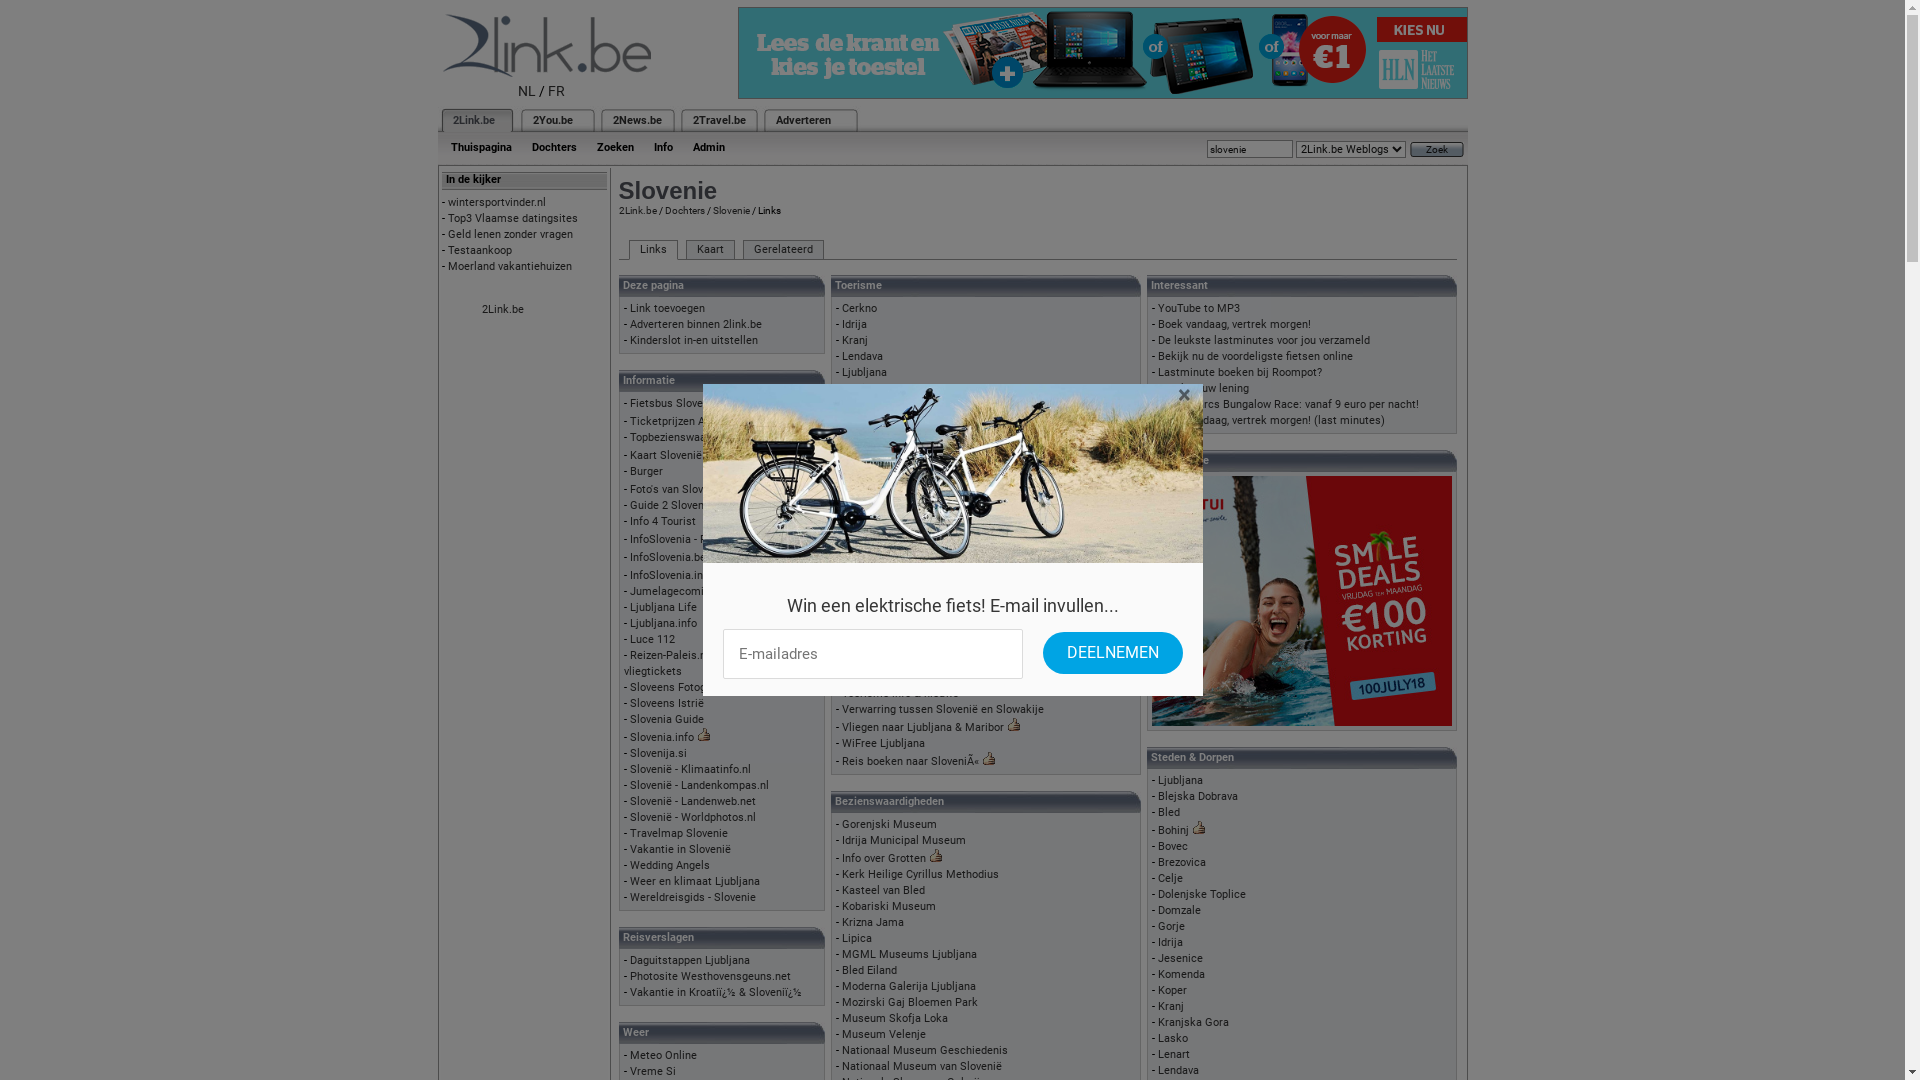 The height and width of the screenshot is (1080, 1920). Describe the element at coordinates (672, 576) in the screenshot. I see `InfoSlovenia.info` at that location.